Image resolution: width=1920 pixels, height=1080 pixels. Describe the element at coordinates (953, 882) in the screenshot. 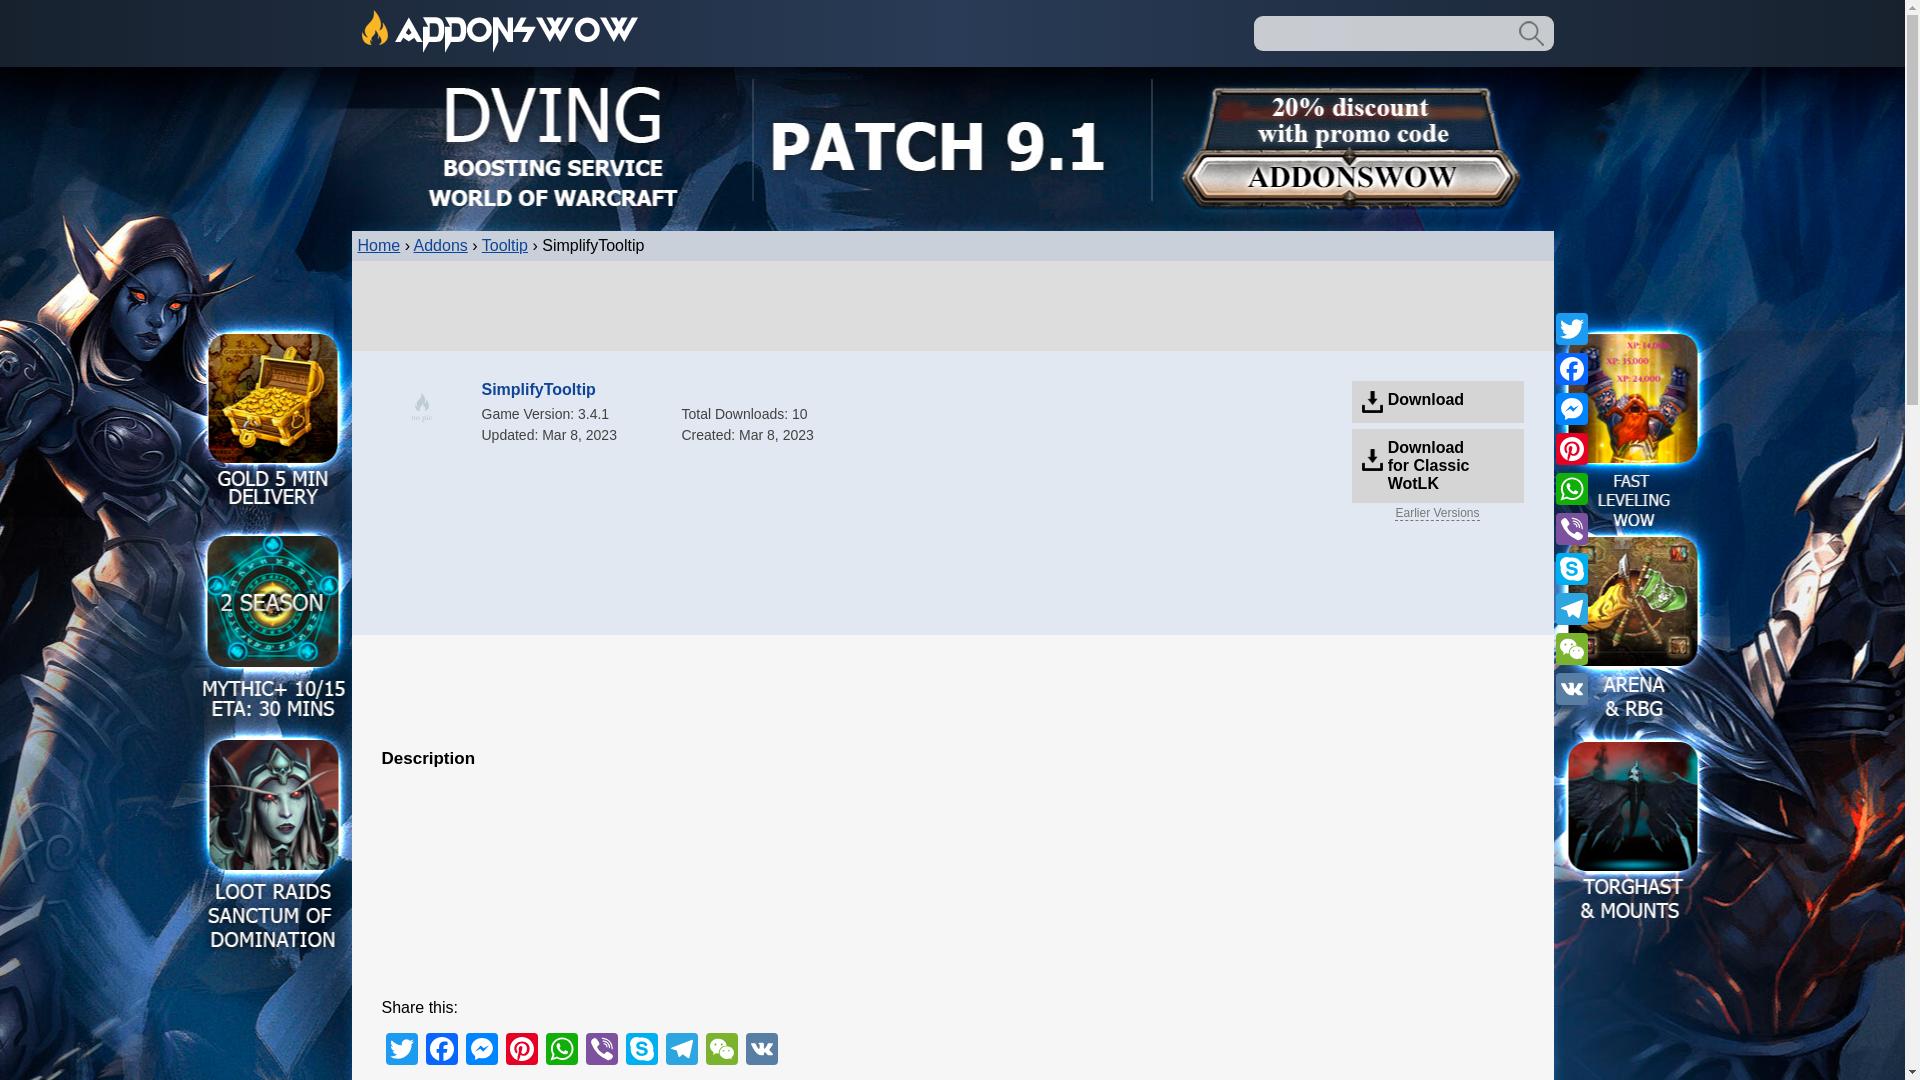

I see `Advertisement` at that location.